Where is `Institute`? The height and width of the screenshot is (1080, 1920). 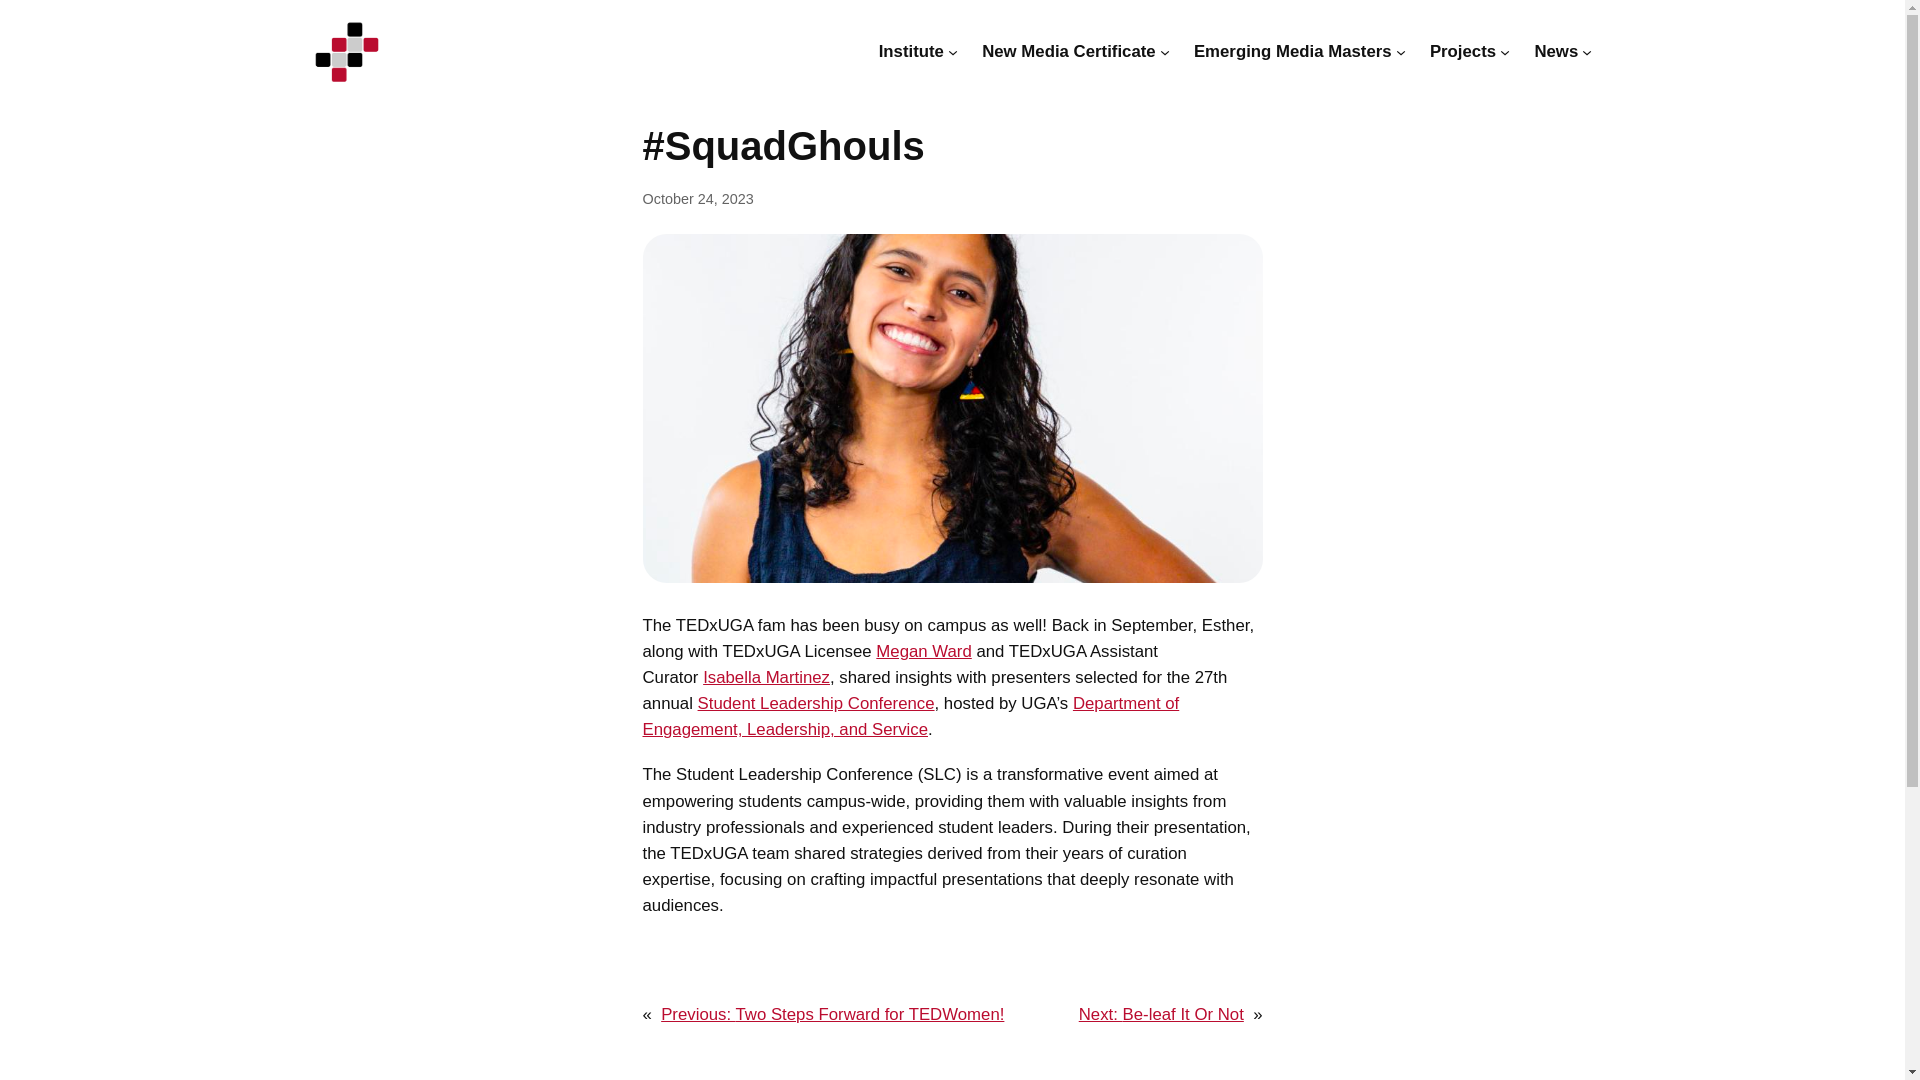 Institute is located at coordinates (912, 51).